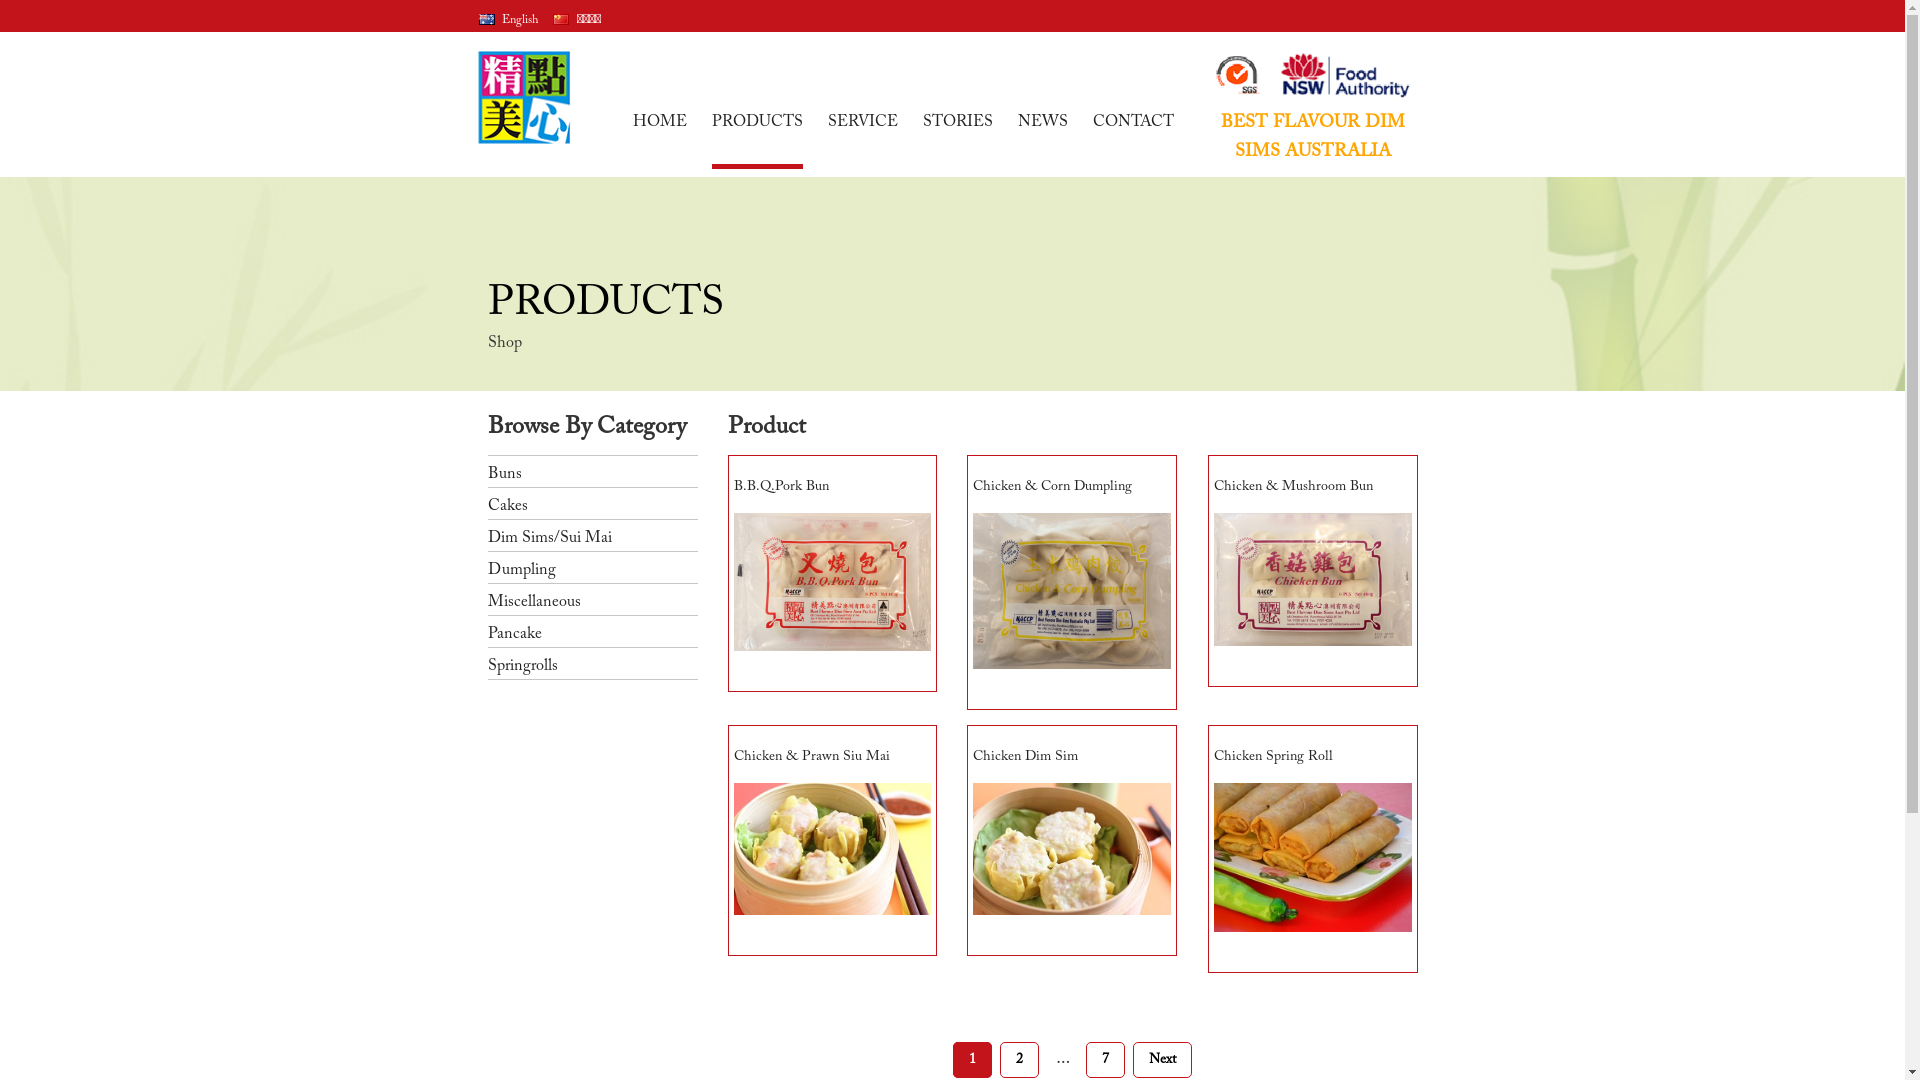  Describe the element at coordinates (758, 142) in the screenshot. I see `PRODUCTS` at that location.